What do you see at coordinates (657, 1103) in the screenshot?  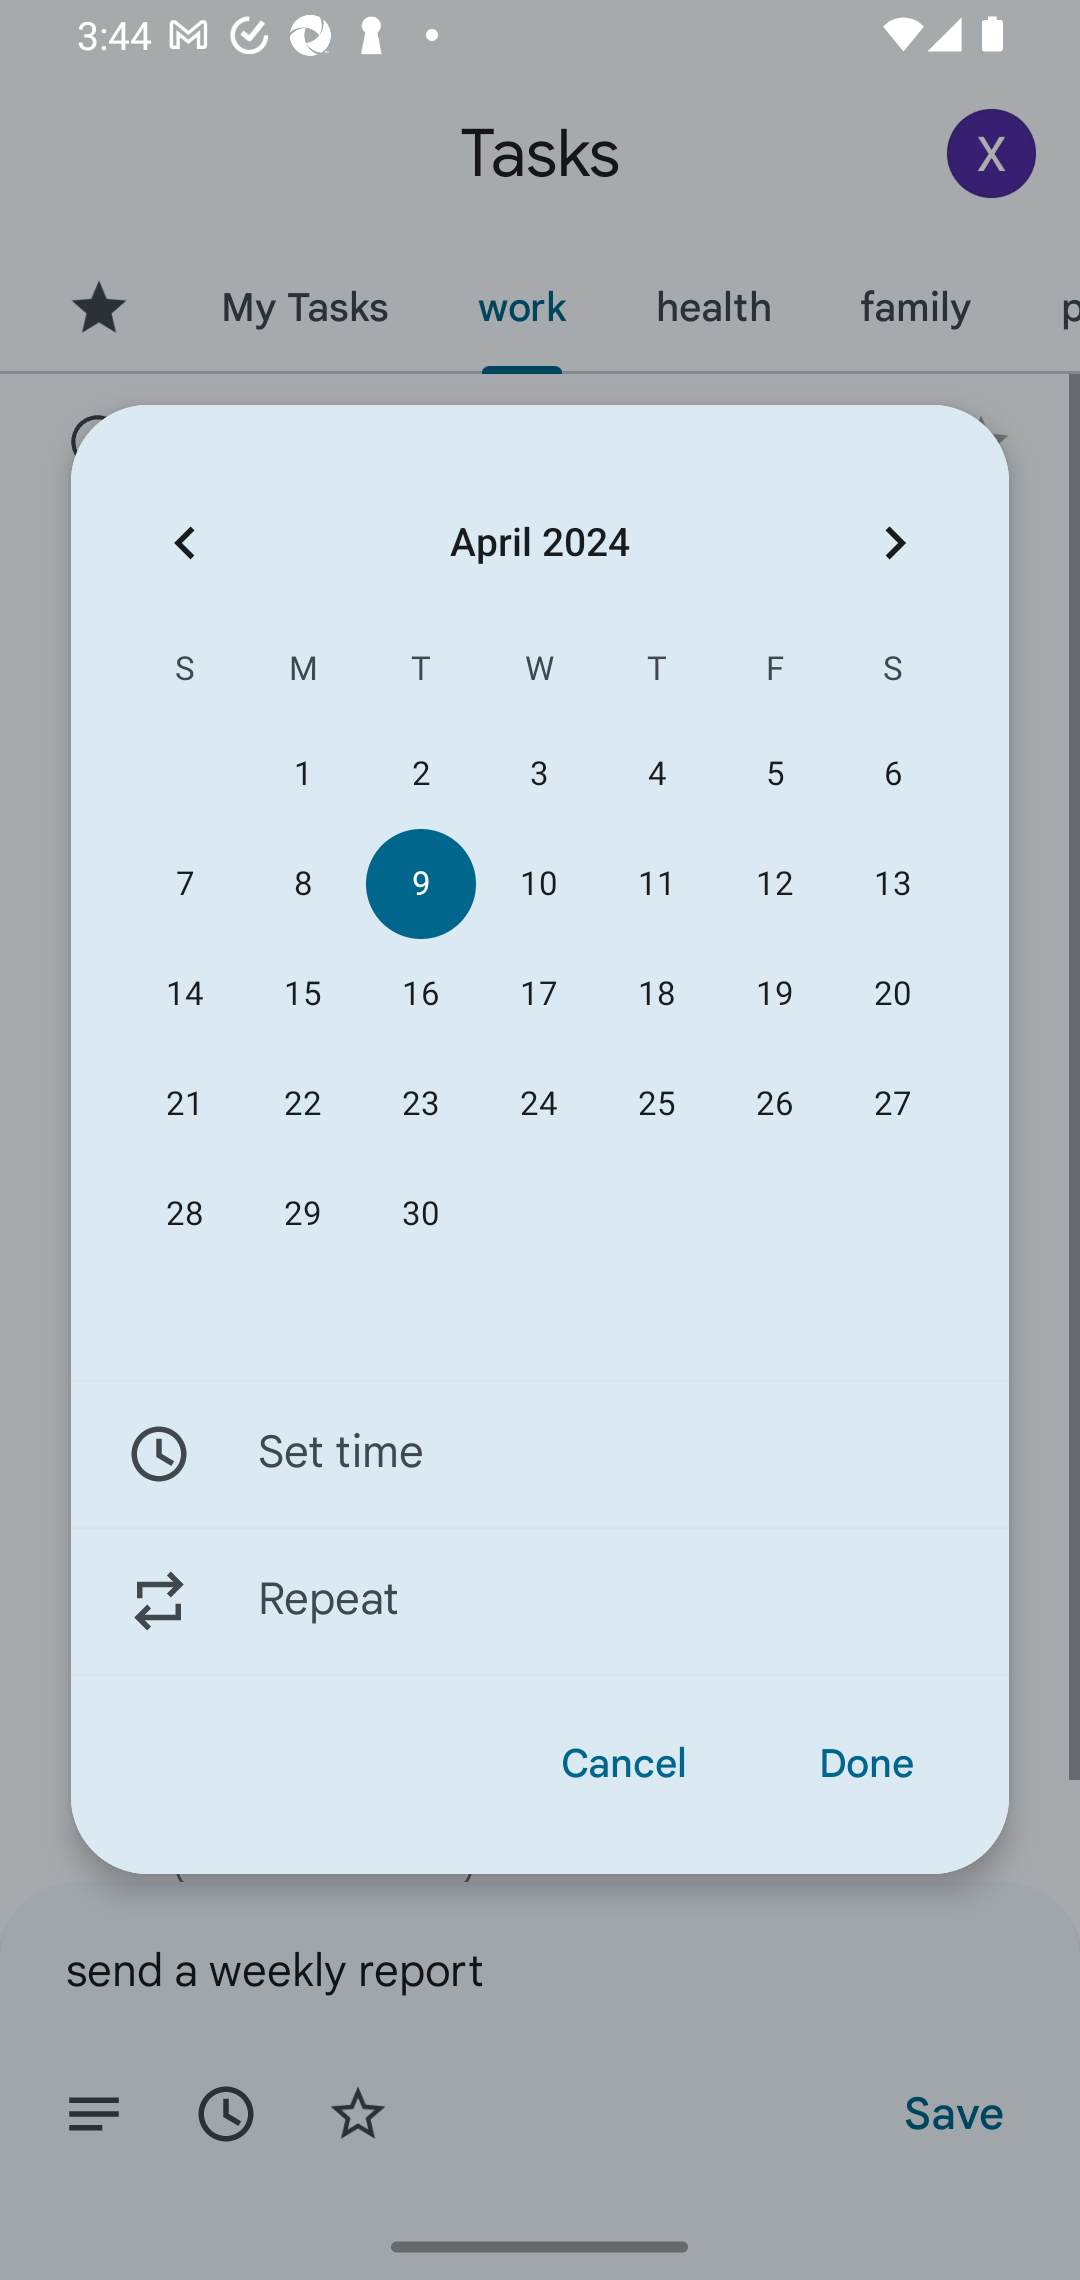 I see `25 25 April 2024` at bounding box center [657, 1103].